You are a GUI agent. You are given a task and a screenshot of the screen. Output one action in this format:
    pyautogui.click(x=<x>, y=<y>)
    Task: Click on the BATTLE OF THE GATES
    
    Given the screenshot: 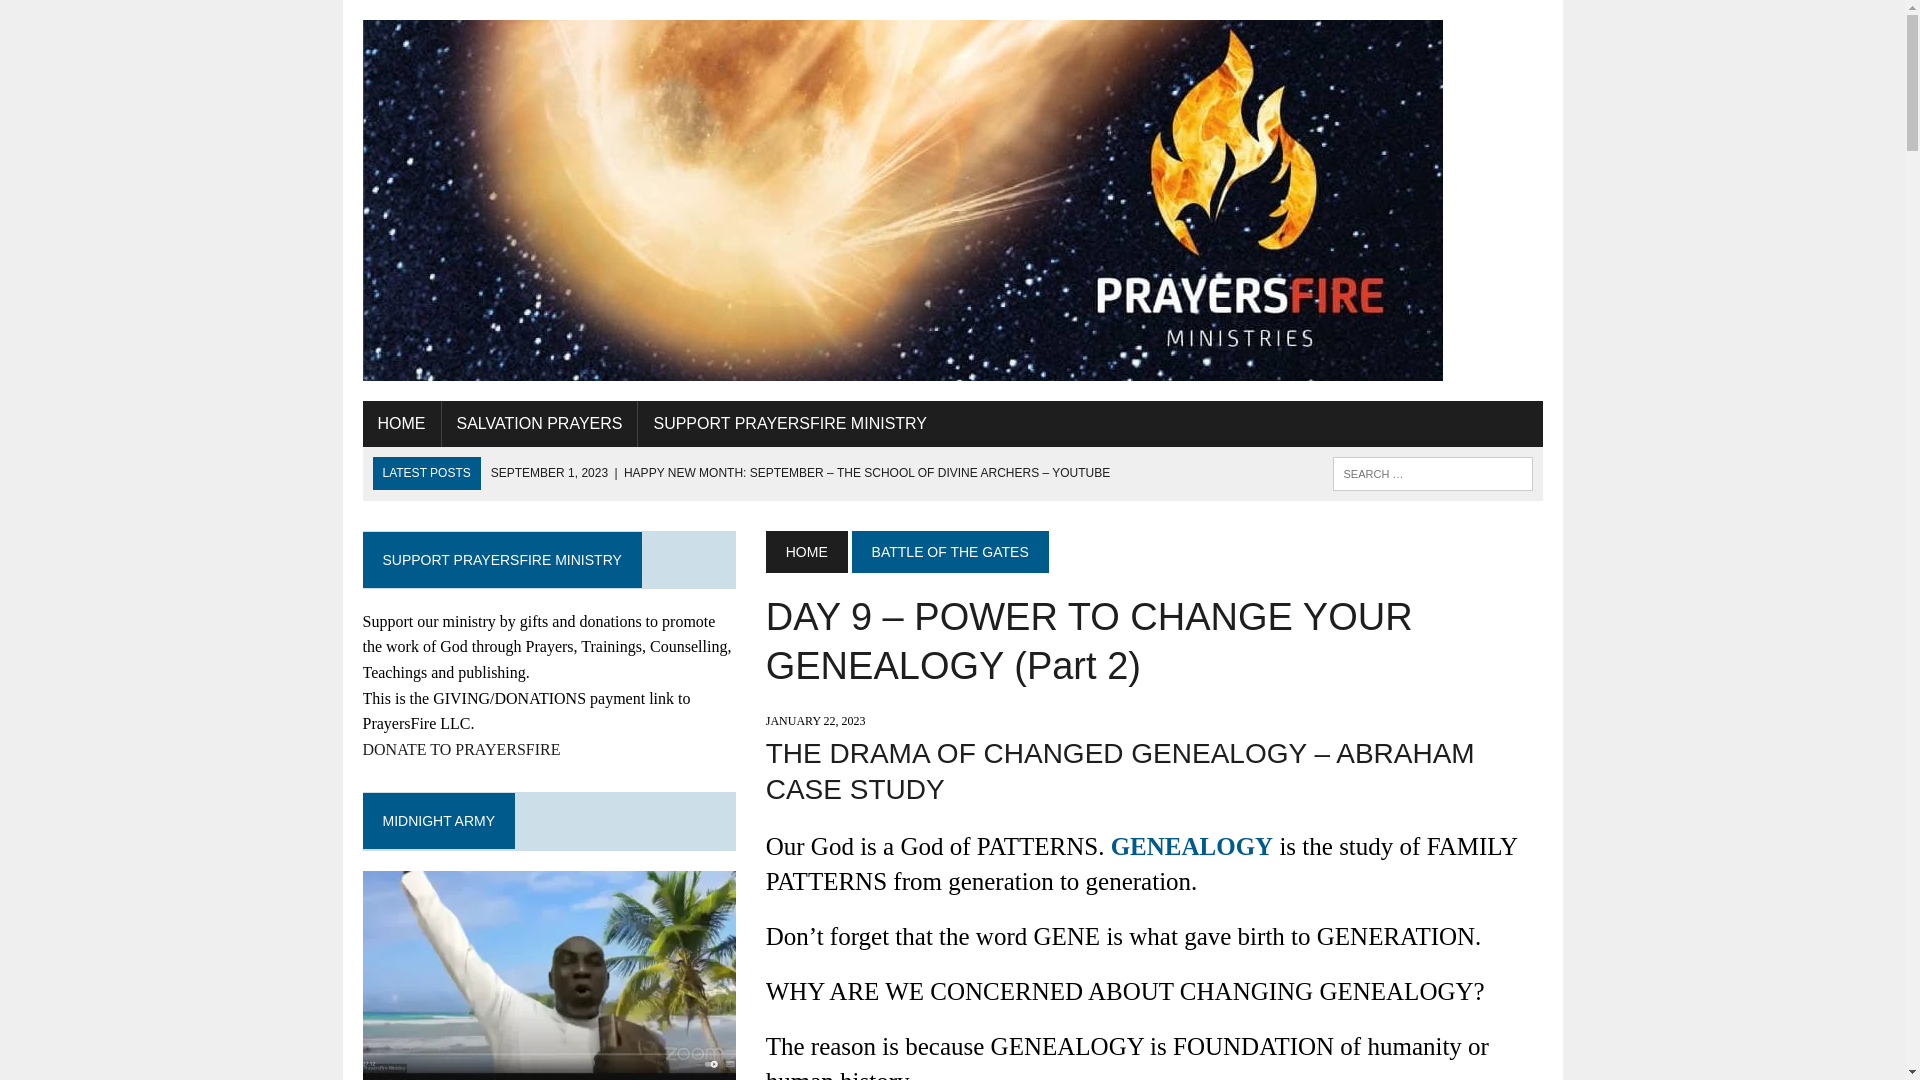 What is the action you would take?
    pyautogui.click(x=950, y=552)
    